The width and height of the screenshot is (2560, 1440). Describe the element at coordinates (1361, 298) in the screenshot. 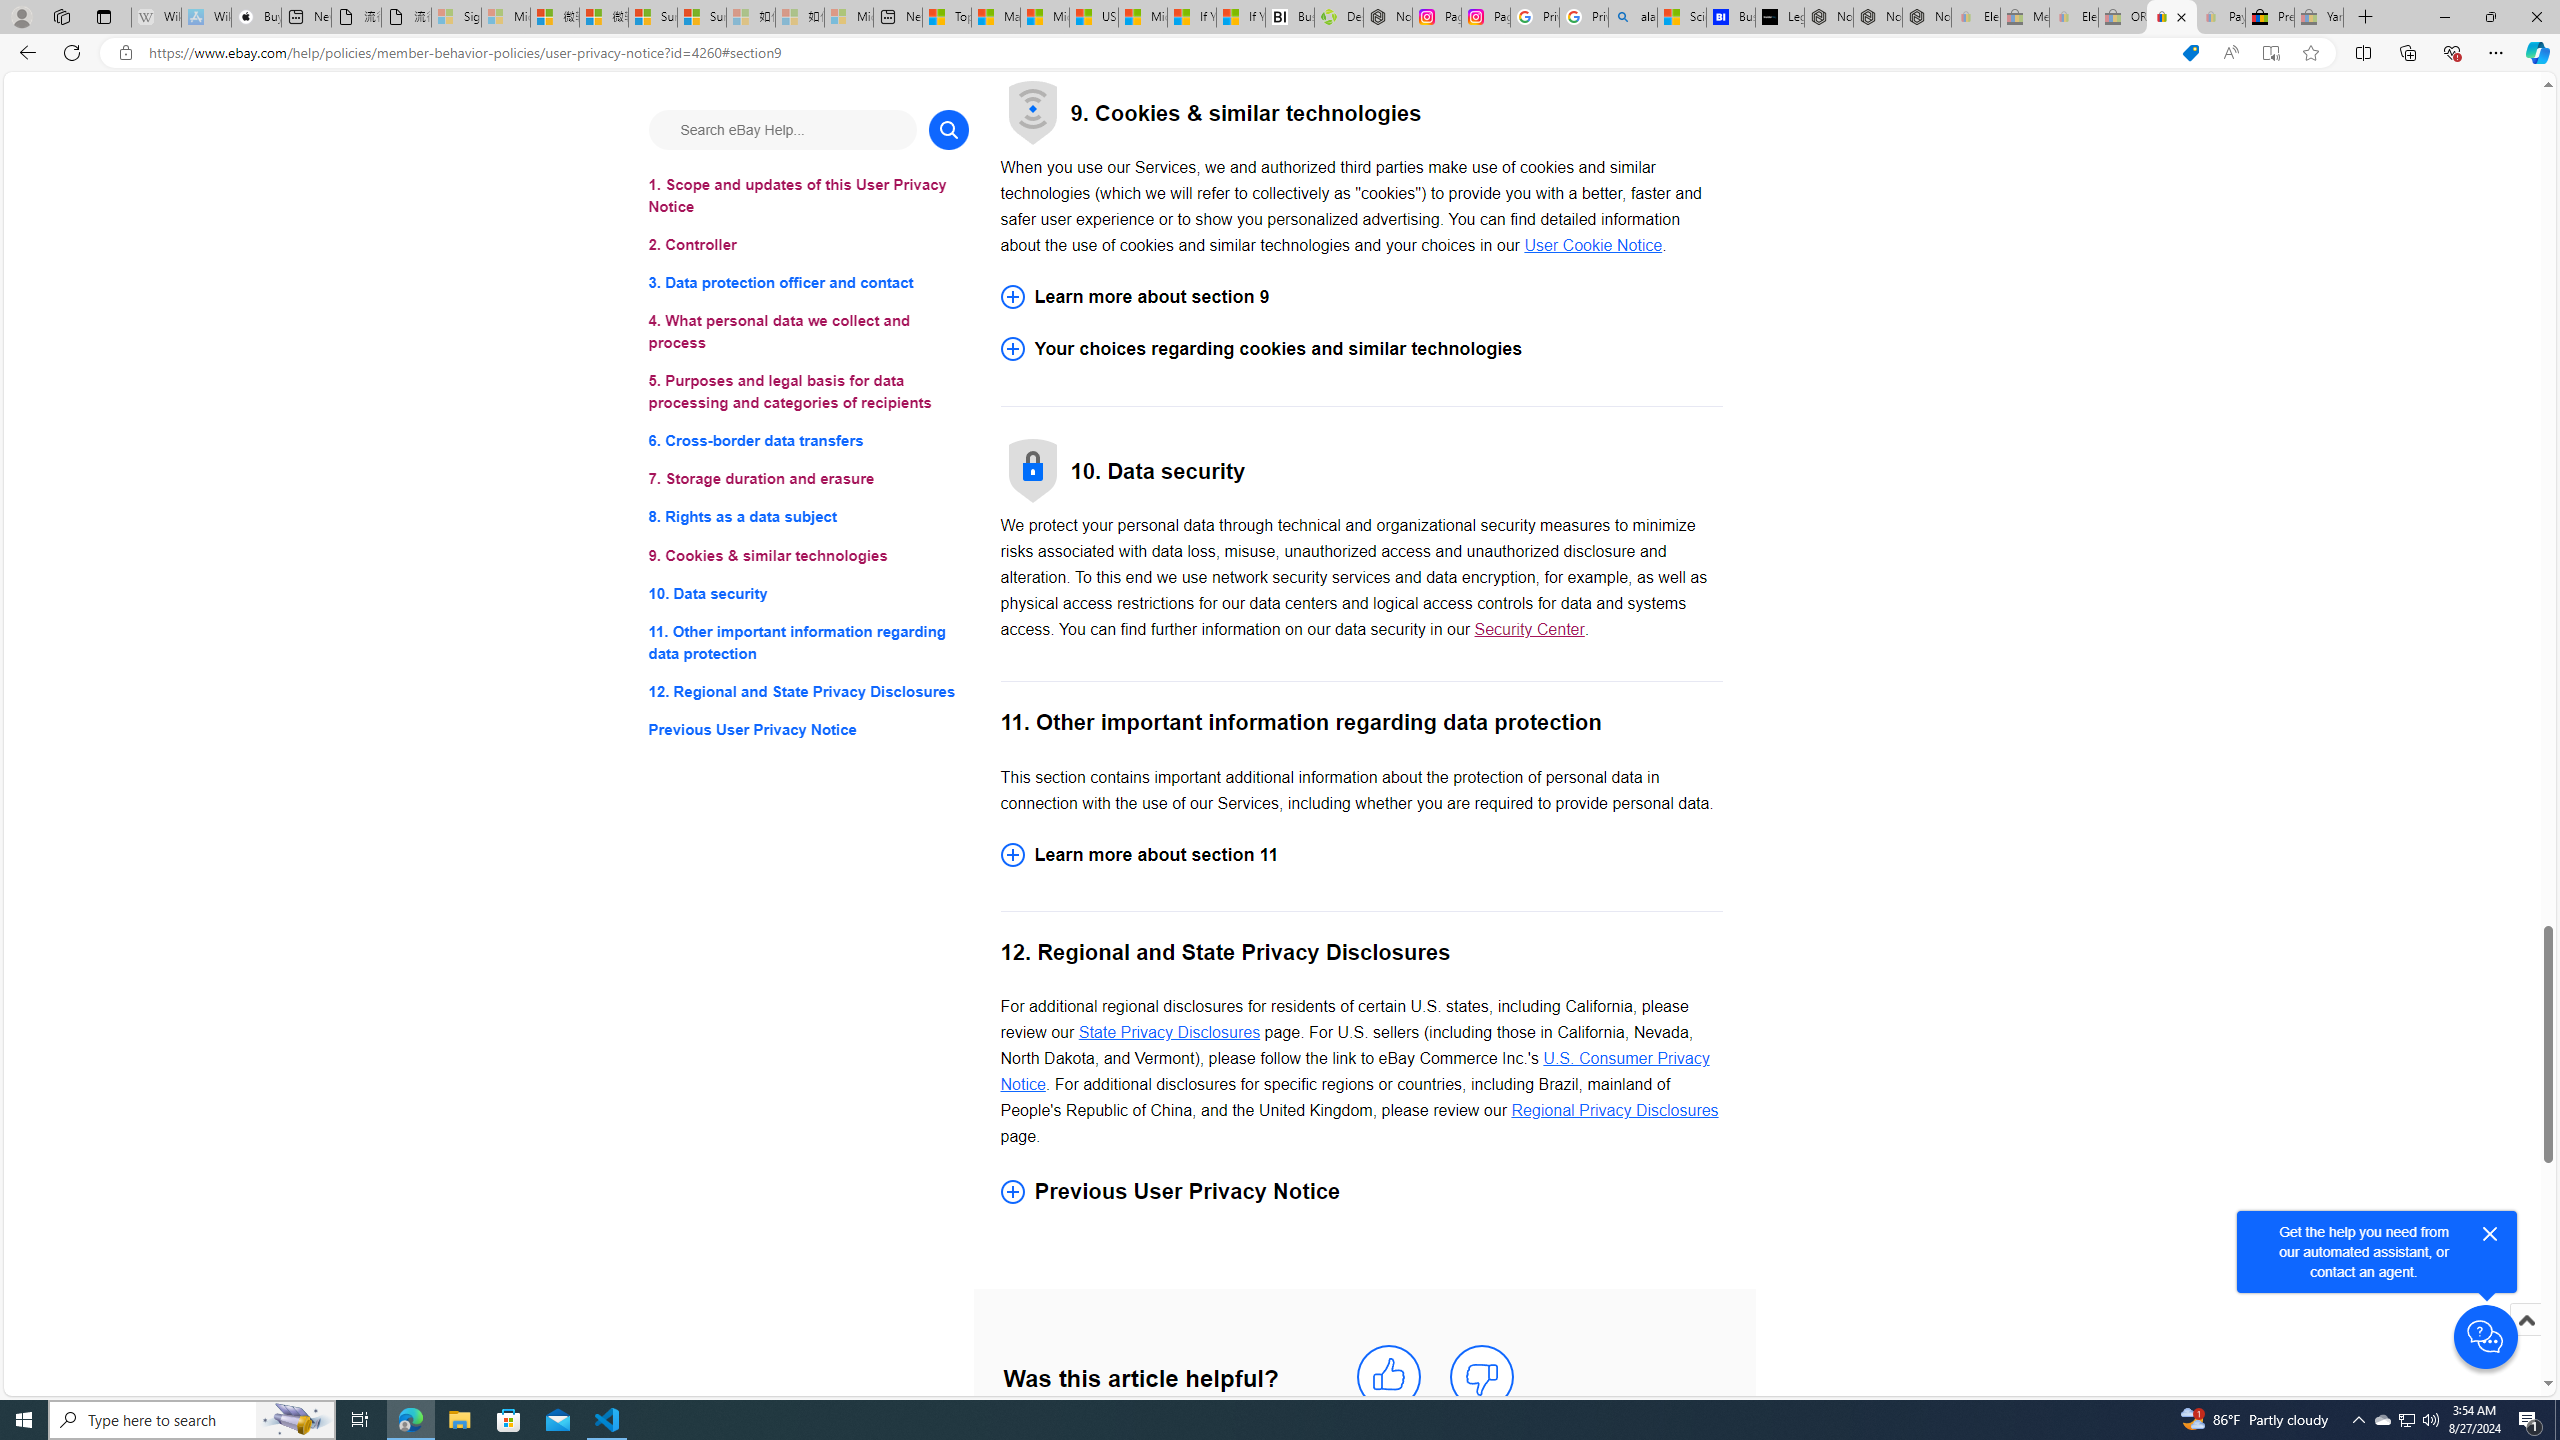

I see `Learn more about section 9` at that location.